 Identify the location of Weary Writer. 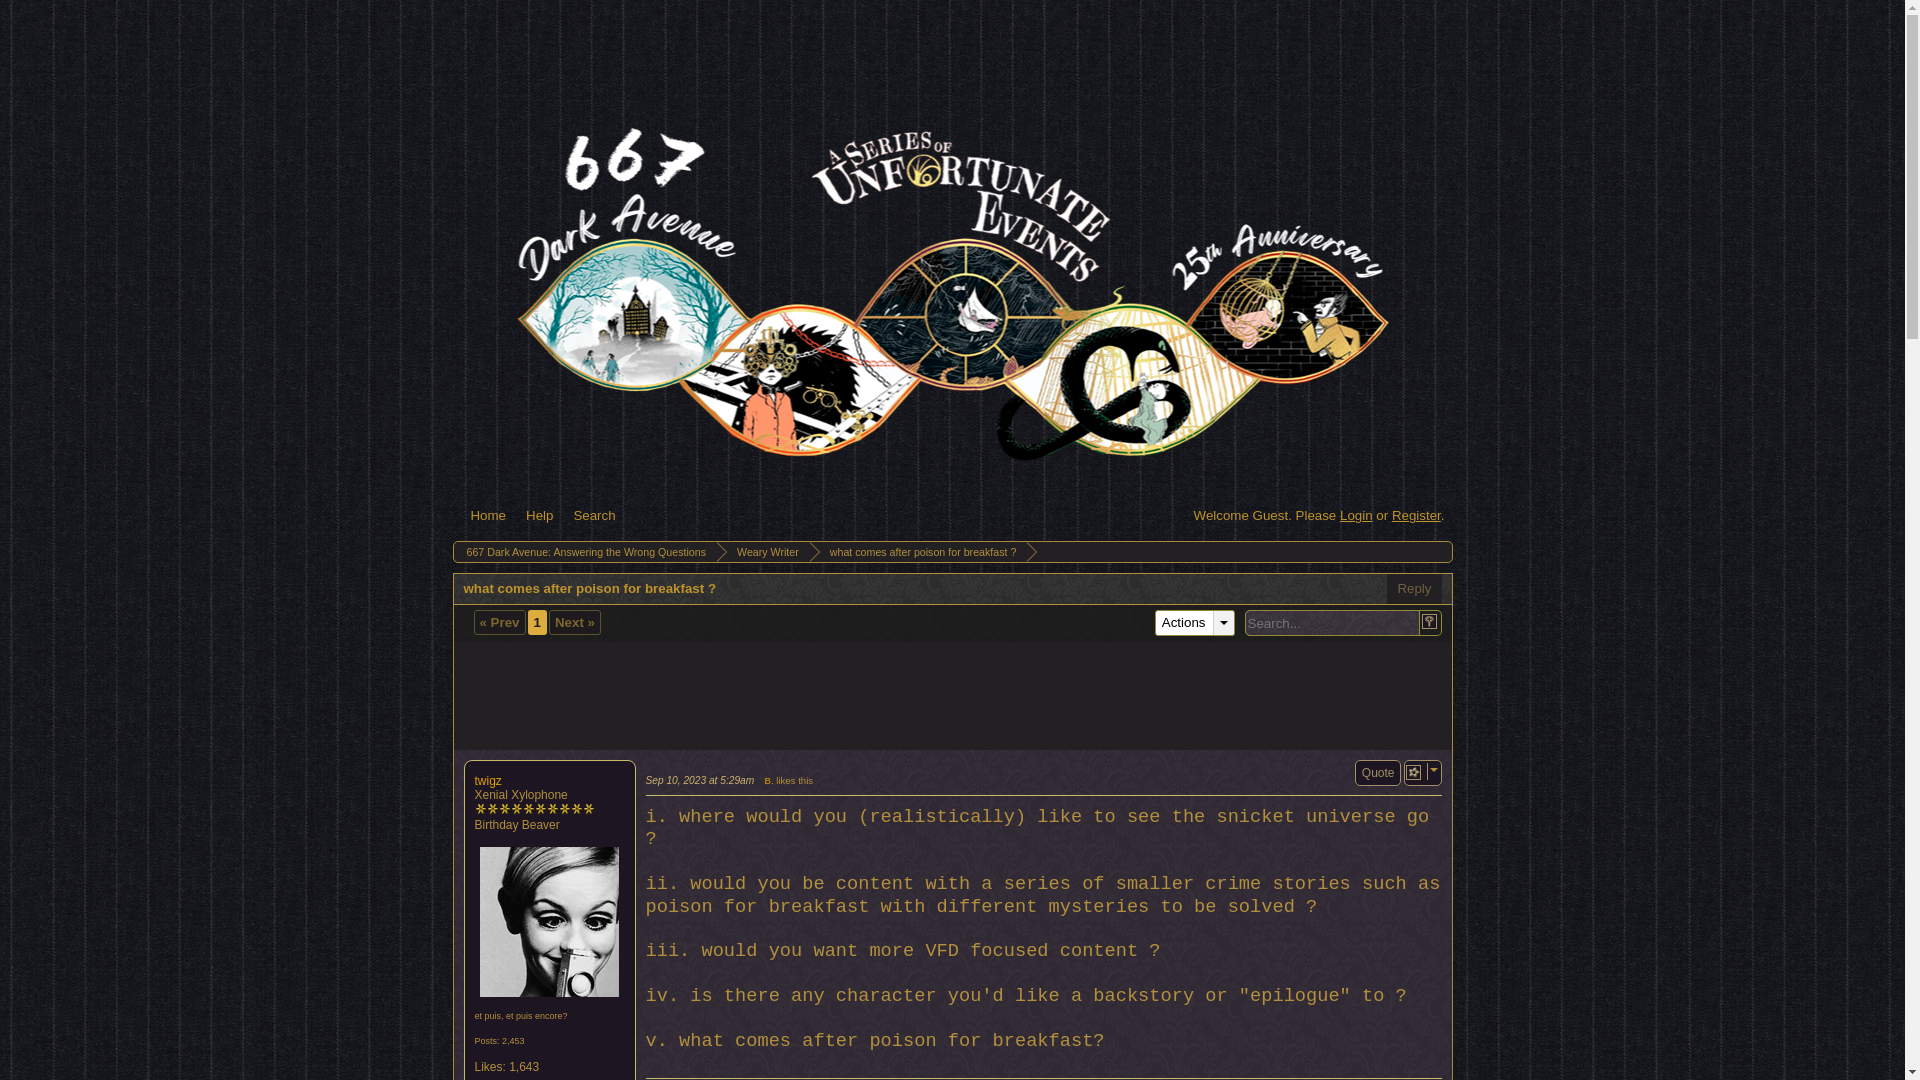
(764, 552).